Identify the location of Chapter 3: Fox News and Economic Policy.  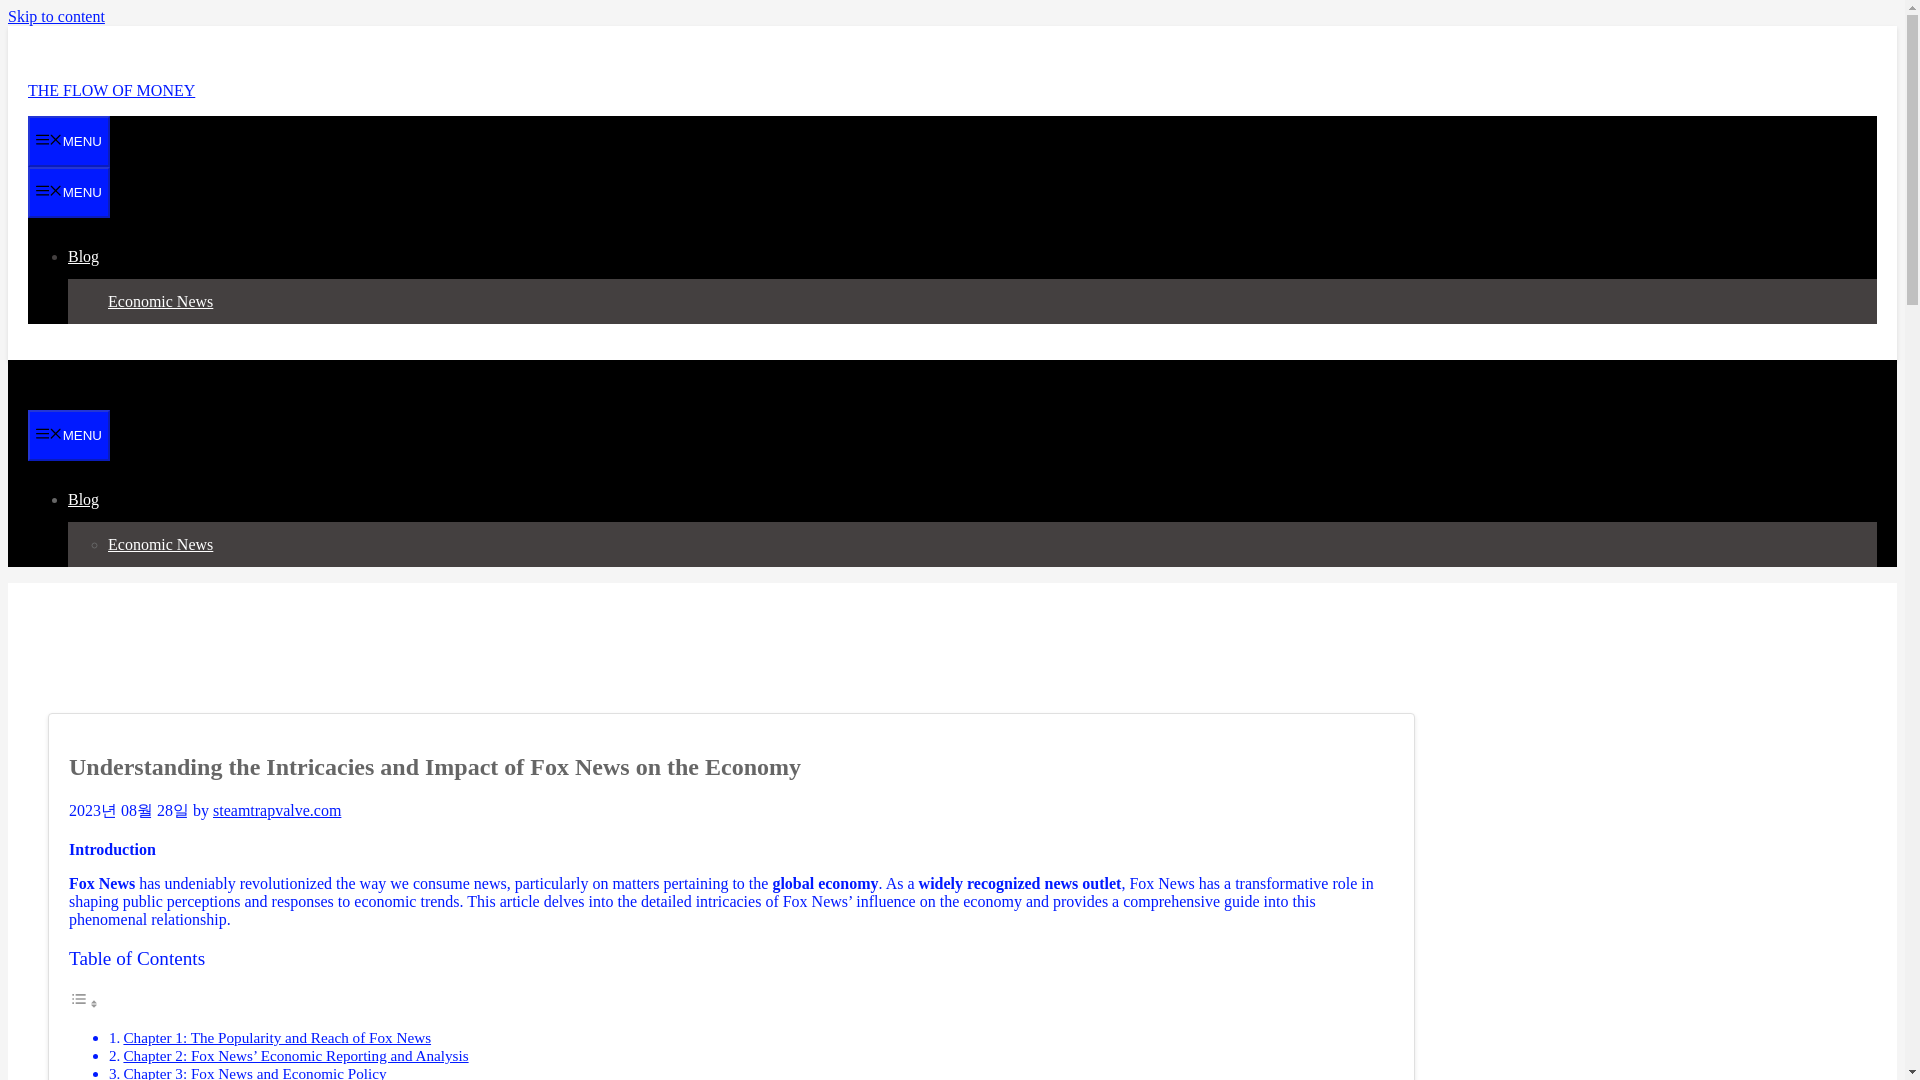
(254, 1072).